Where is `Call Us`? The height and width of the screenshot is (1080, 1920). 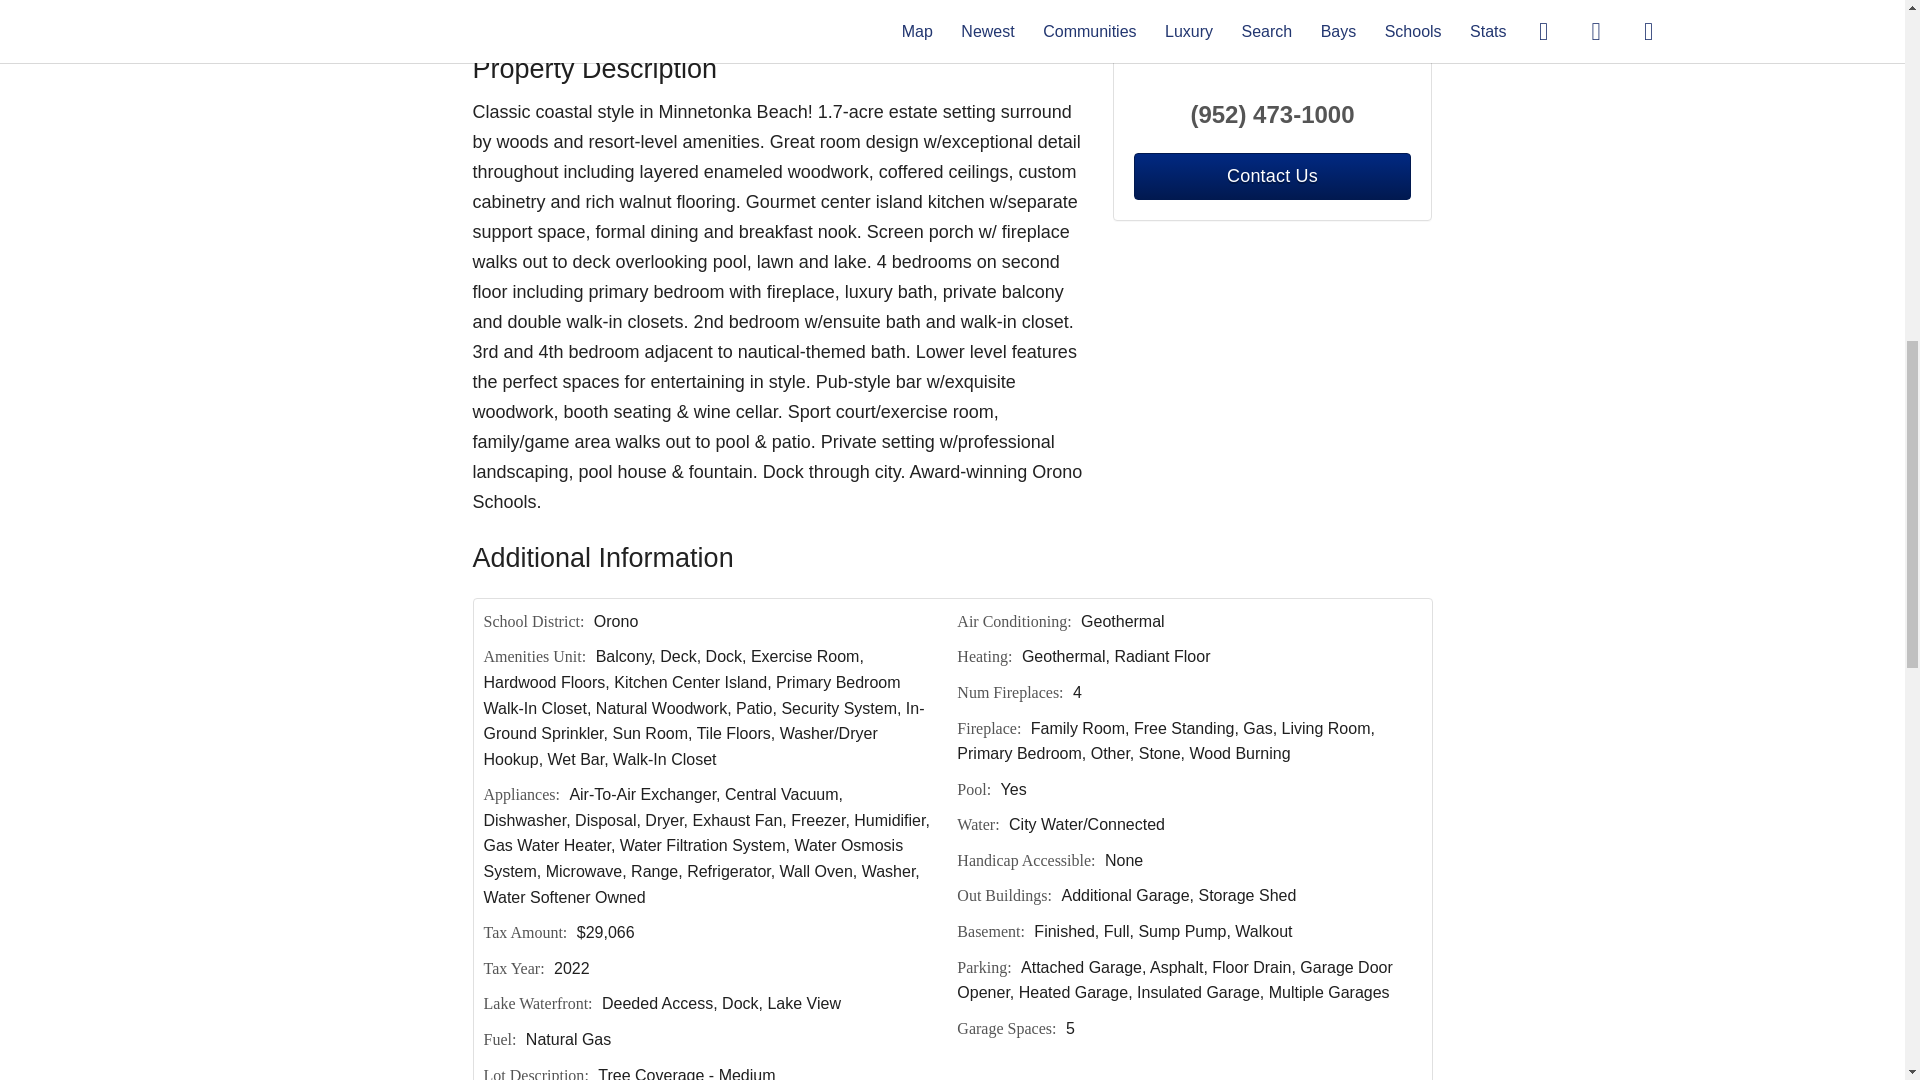
Call Us is located at coordinates (637, 14).